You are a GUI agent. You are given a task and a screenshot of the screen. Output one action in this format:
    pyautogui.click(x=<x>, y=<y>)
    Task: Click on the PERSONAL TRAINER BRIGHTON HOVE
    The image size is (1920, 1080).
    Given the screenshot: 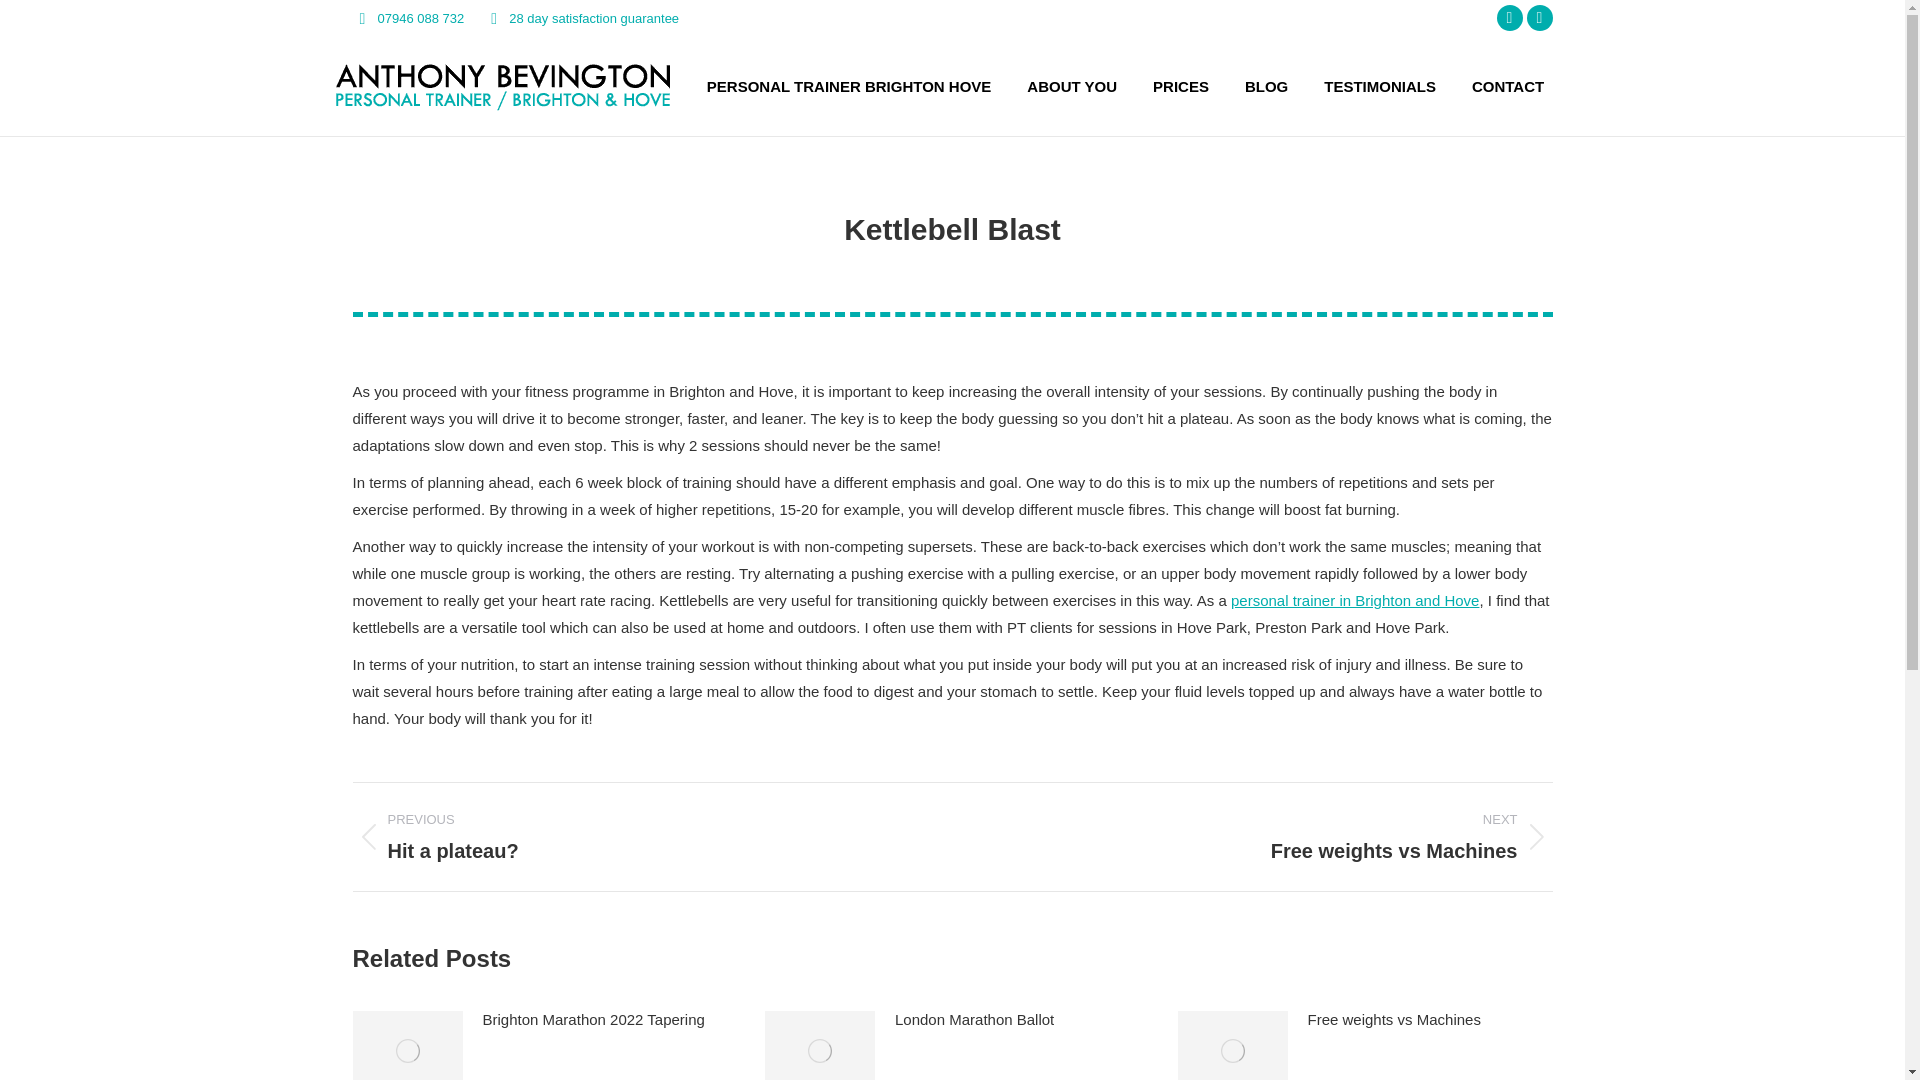 What is the action you would take?
    pyautogui.click(x=1072, y=86)
    